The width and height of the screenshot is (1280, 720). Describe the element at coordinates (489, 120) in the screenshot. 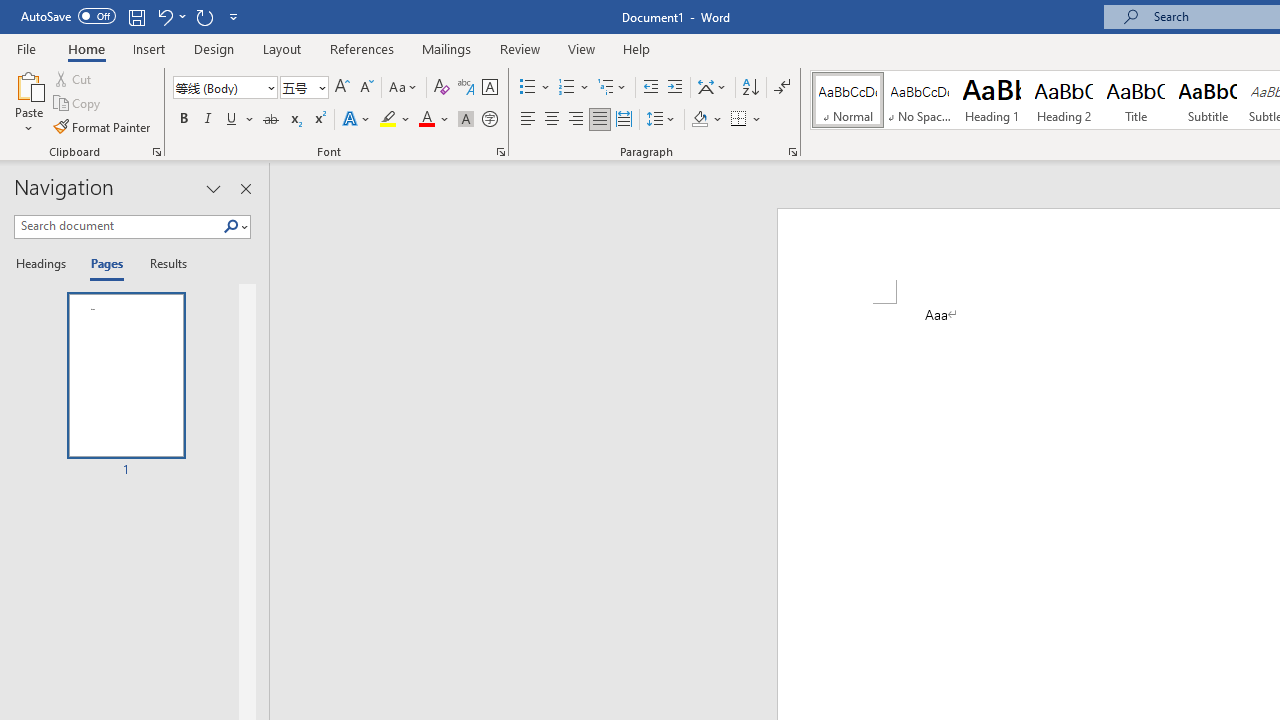

I see `Enclose Characters...` at that location.